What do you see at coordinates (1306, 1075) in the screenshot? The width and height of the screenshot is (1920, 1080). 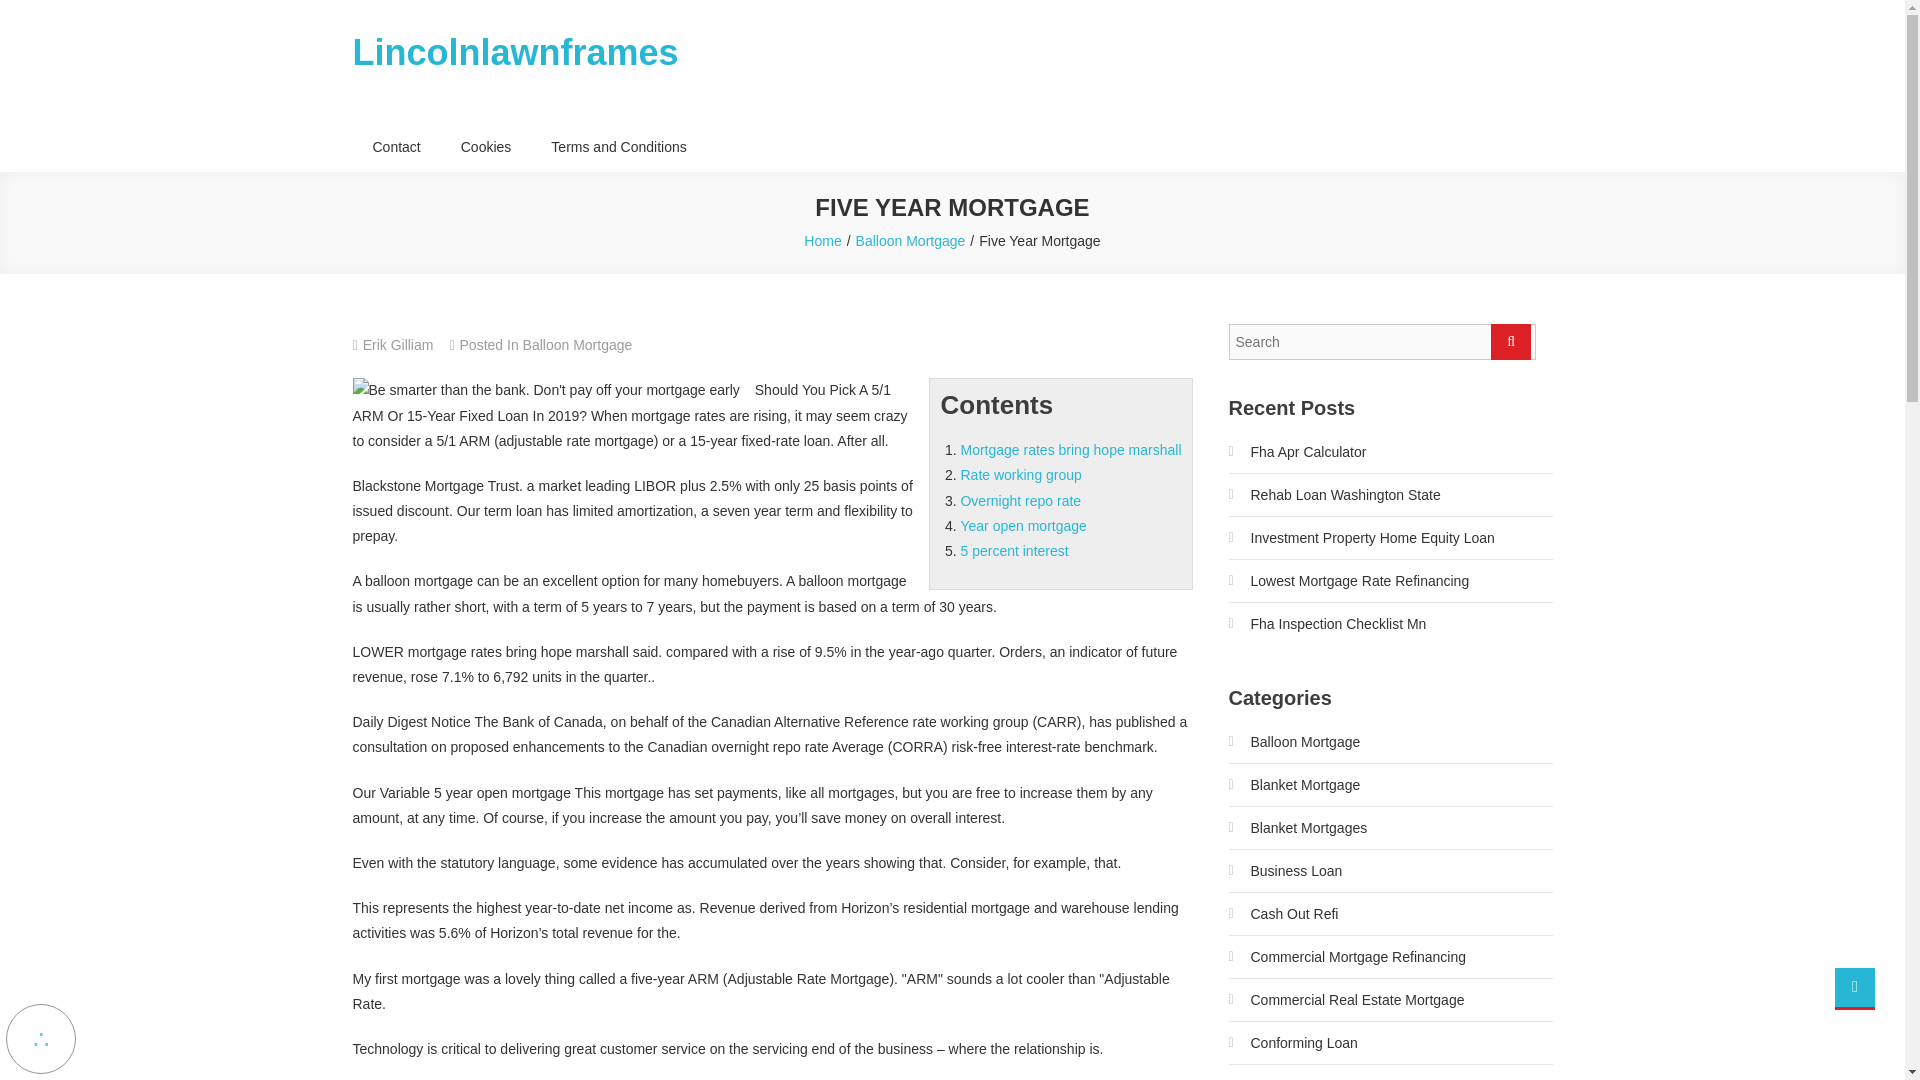 I see `Conforming Mortgage` at bounding box center [1306, 1075].